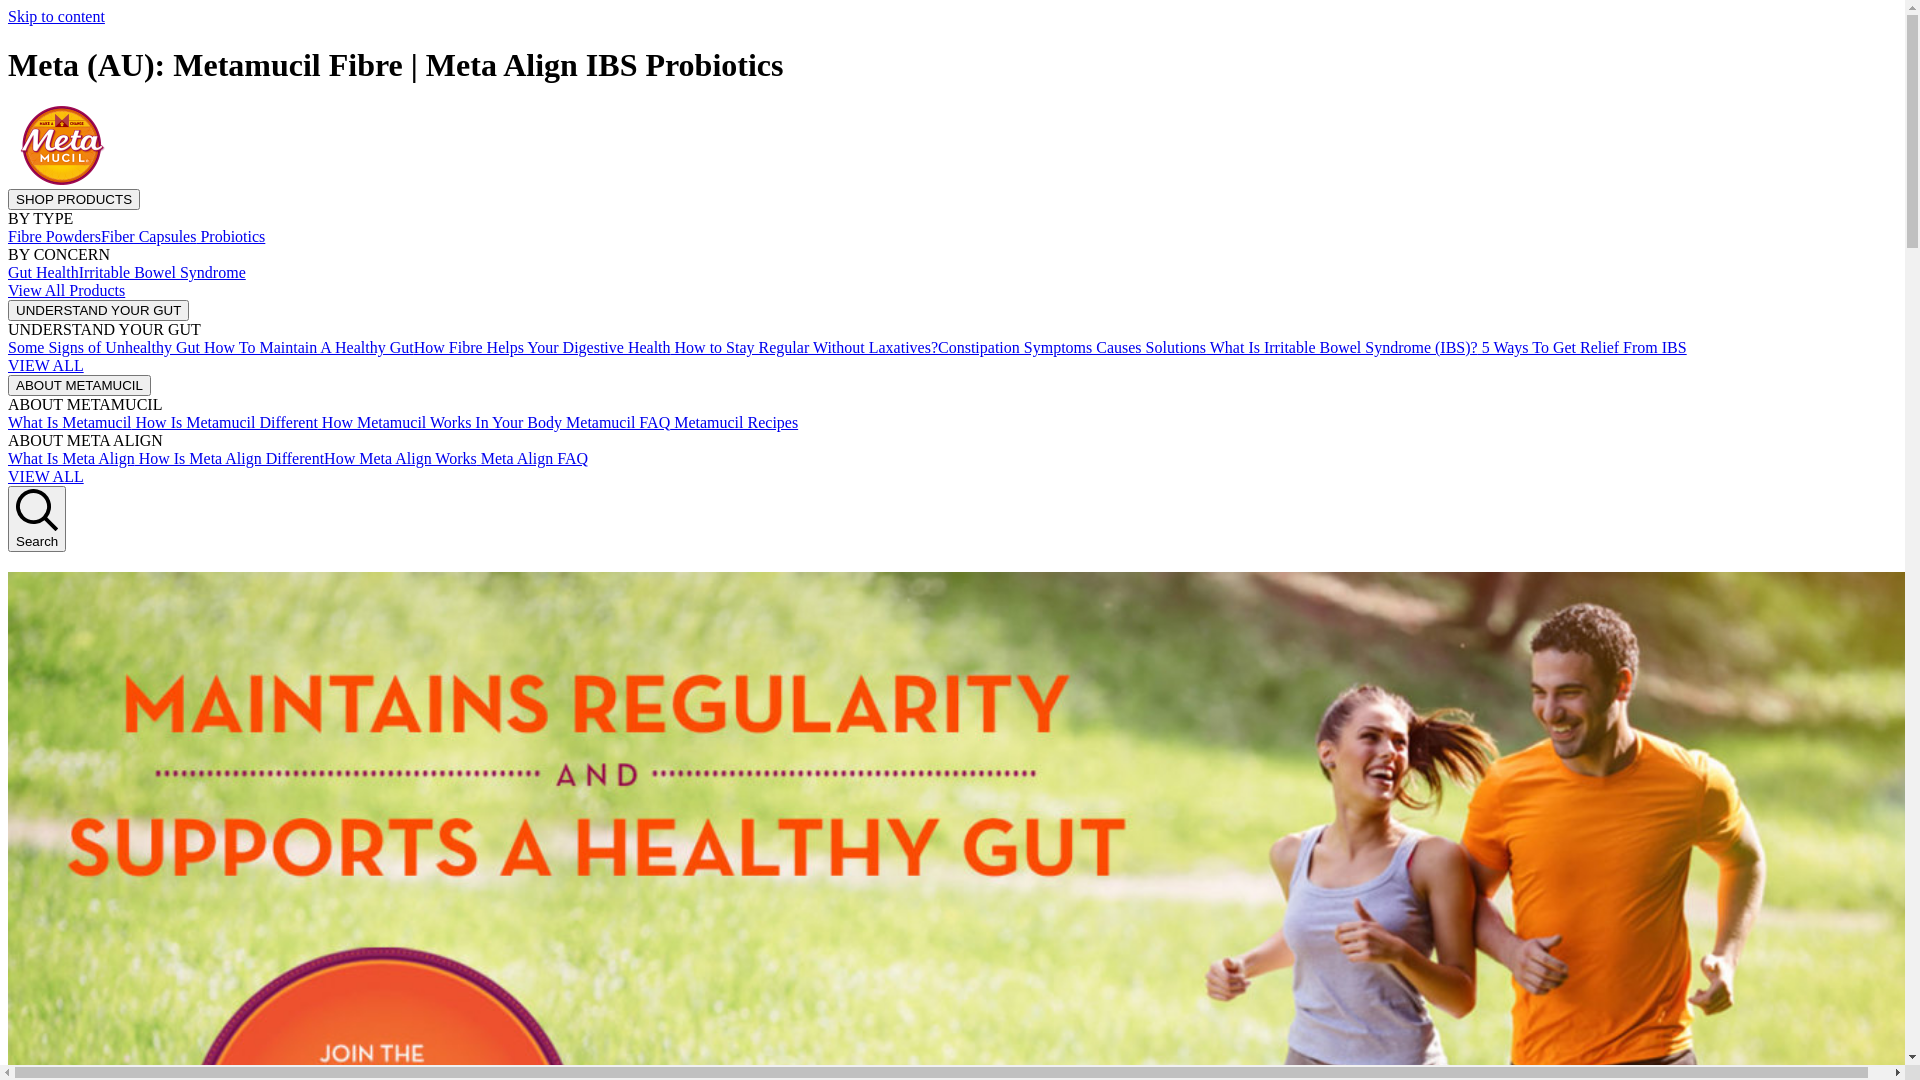 This screenshot has height=1080, width=1920. Describe the element at coordinates (56, 16) in the screenshot. I see `Skip to content` at that location.